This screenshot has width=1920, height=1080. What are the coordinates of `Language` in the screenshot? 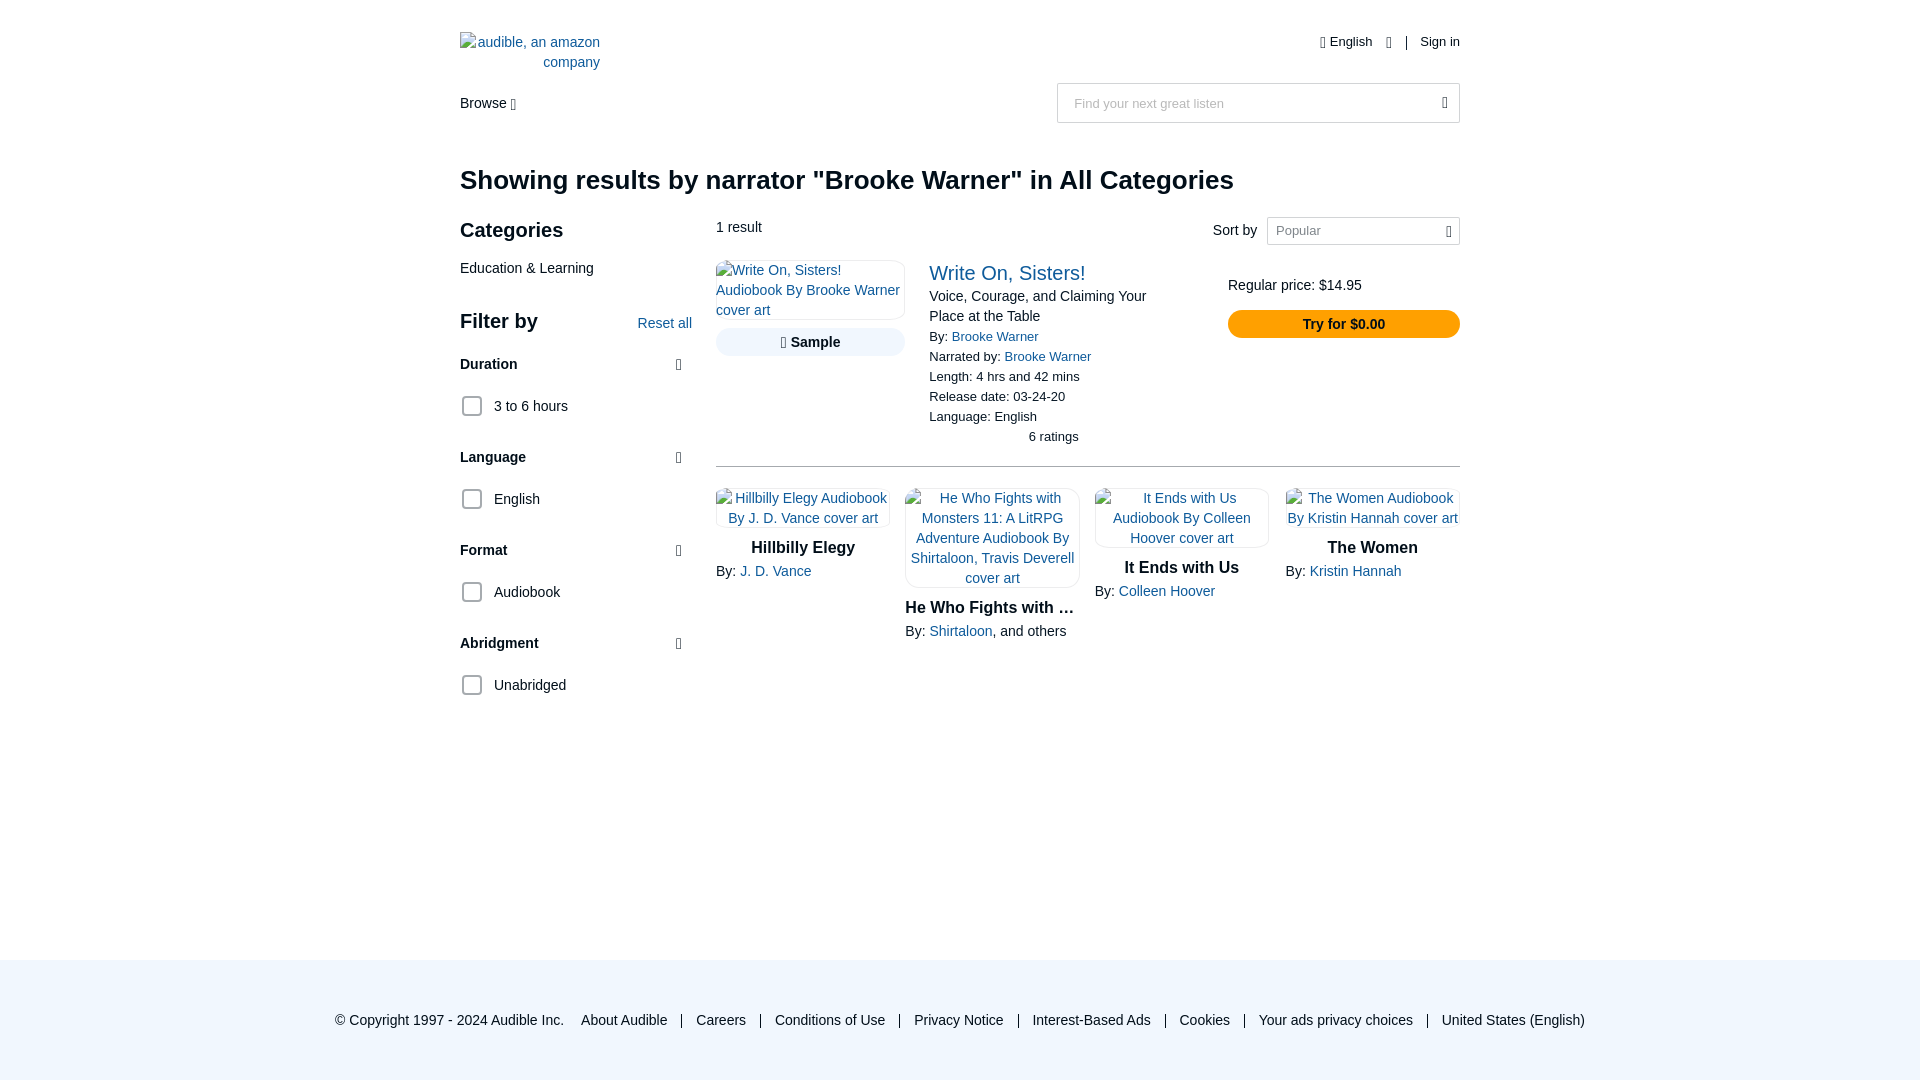 It's located at (576, 457).